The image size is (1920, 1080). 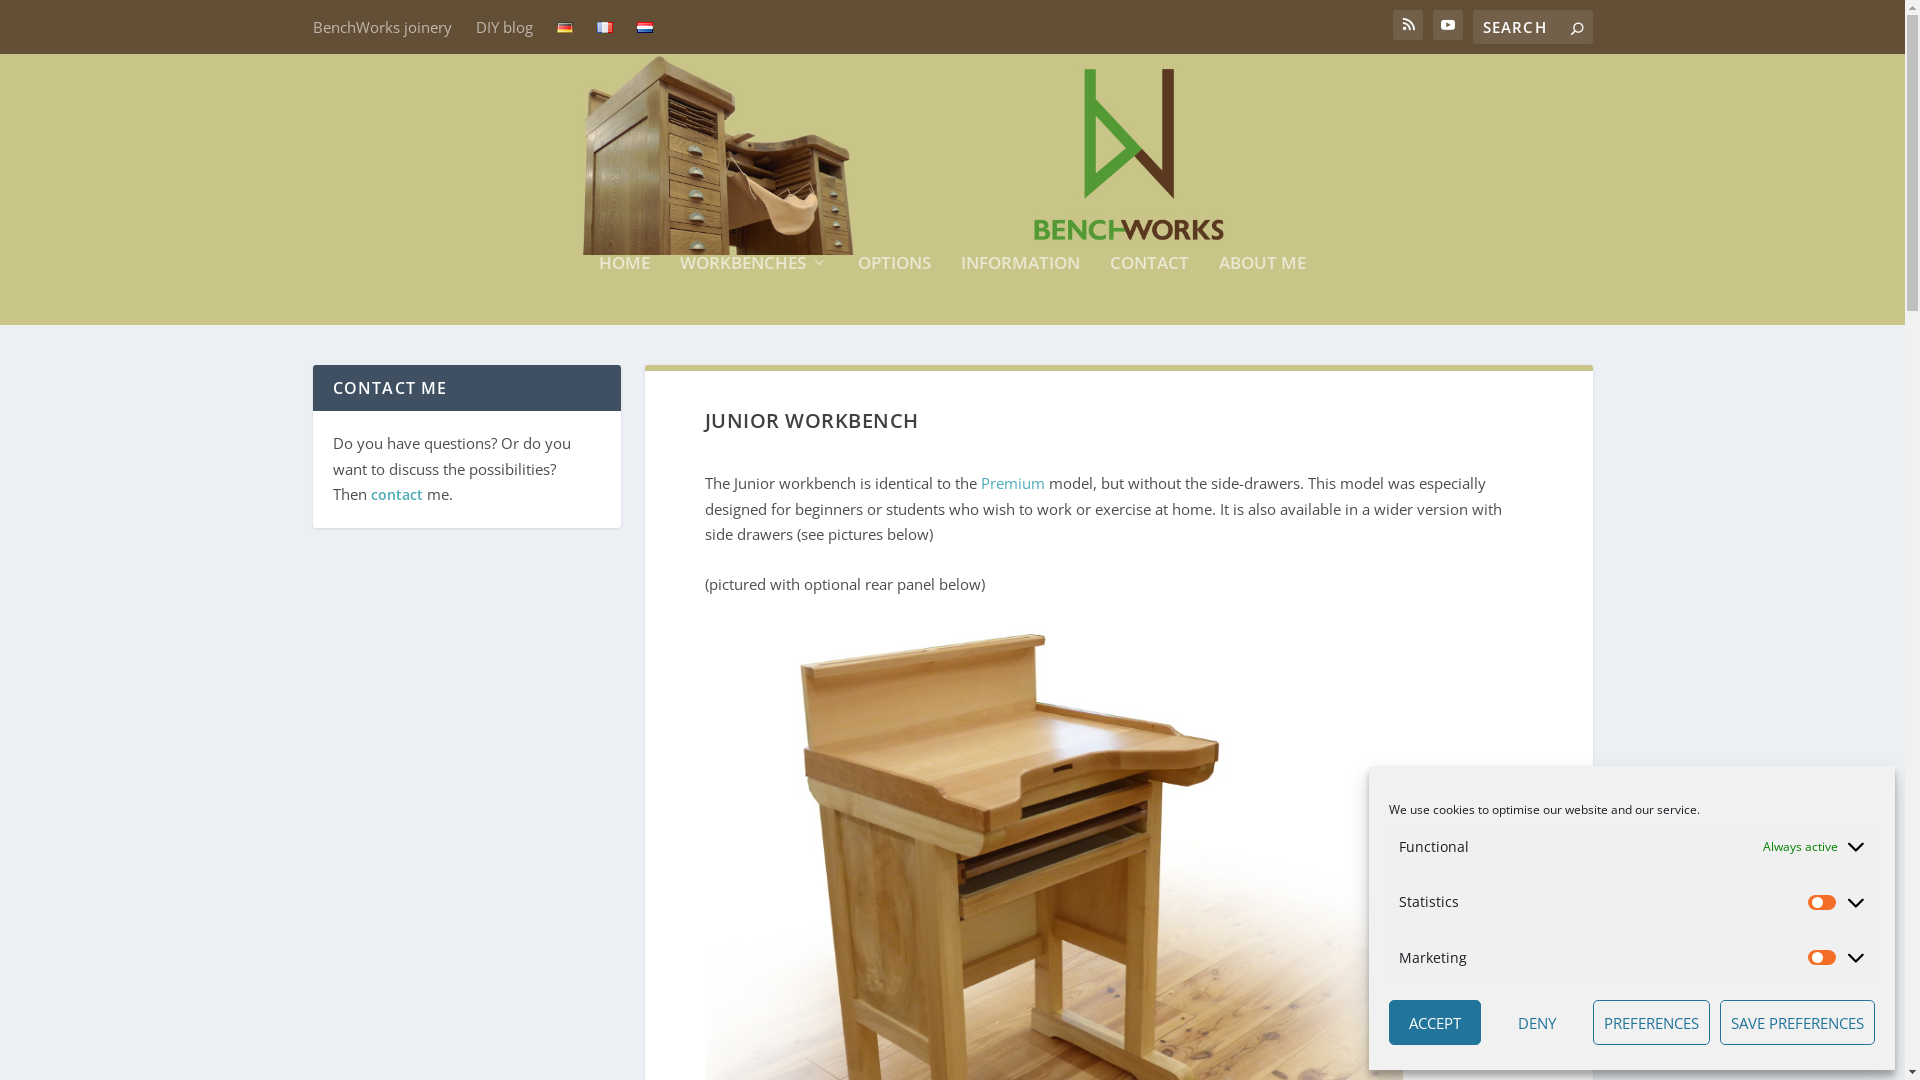 I want to click on CONTACT, so click(x=1150, y=290).